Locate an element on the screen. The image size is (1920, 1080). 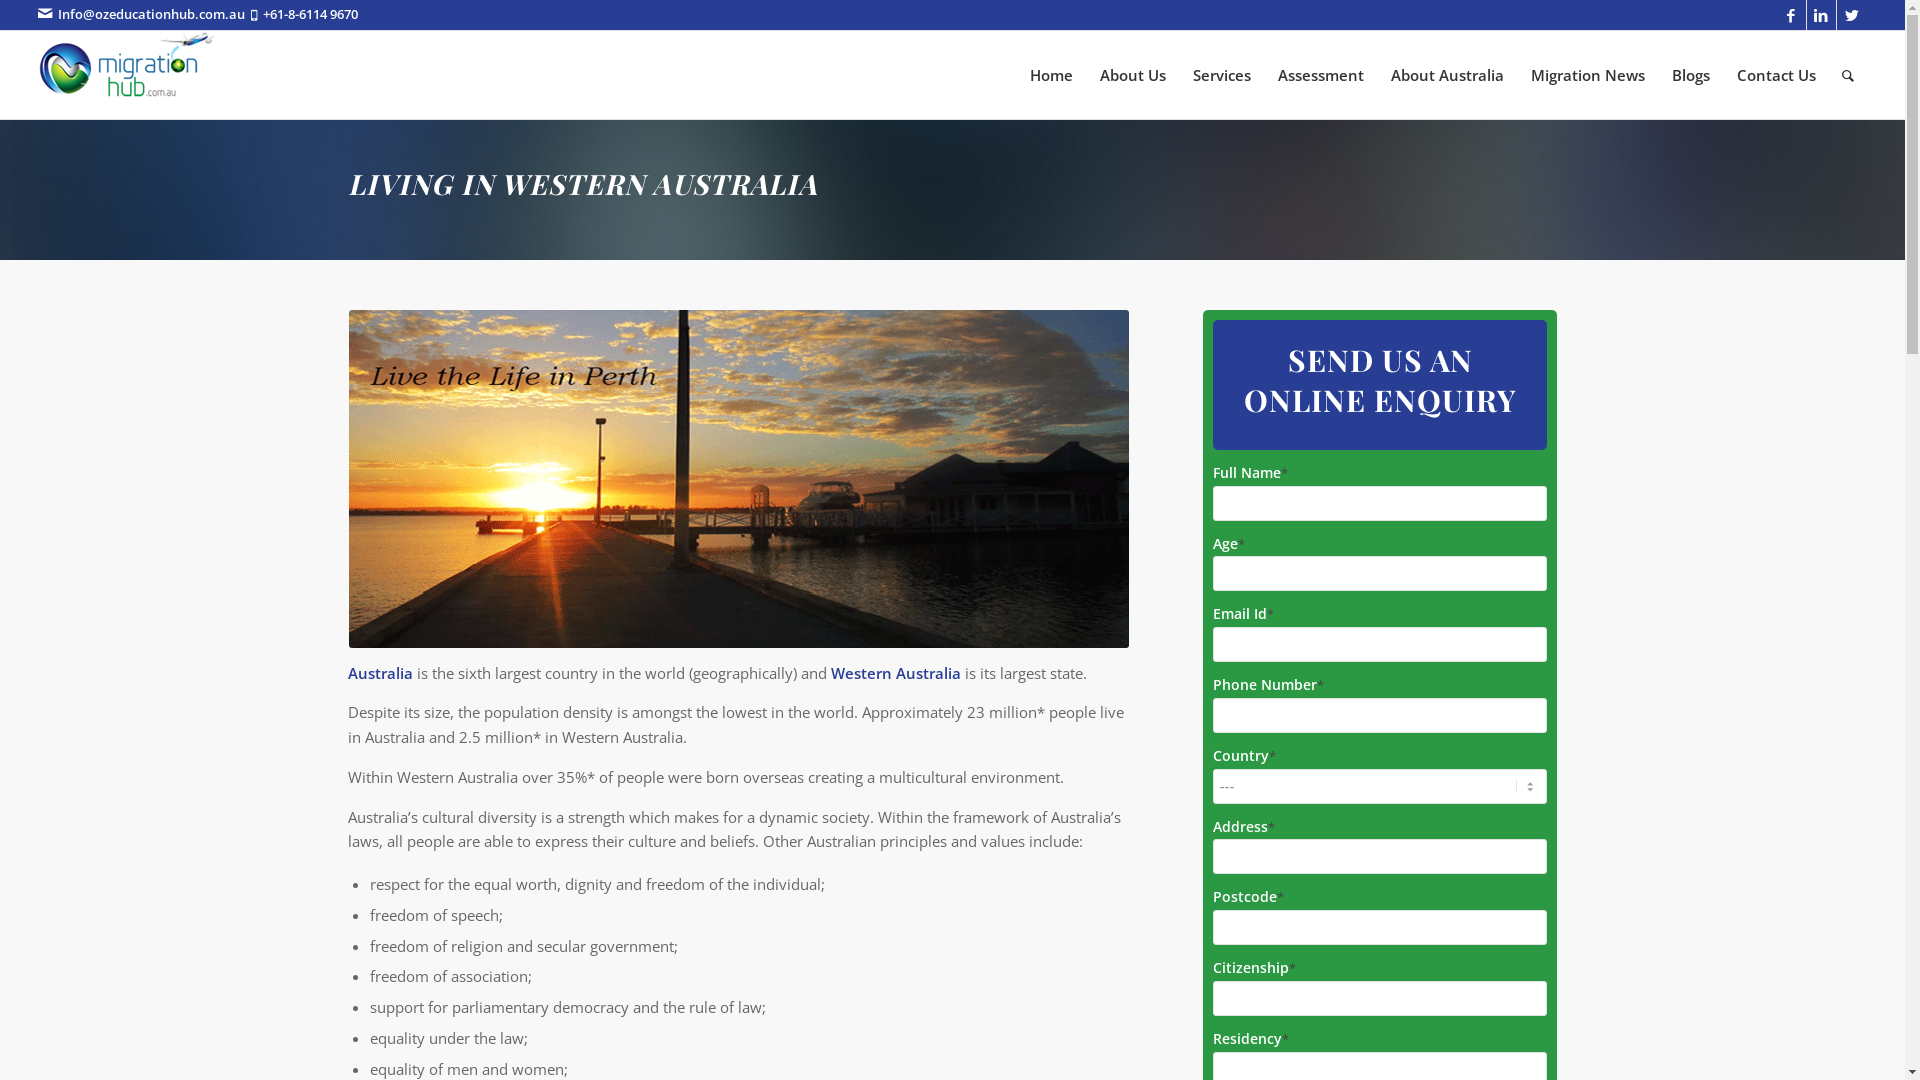
+61-8-6114 9670 is located at coordinates (310, 14).